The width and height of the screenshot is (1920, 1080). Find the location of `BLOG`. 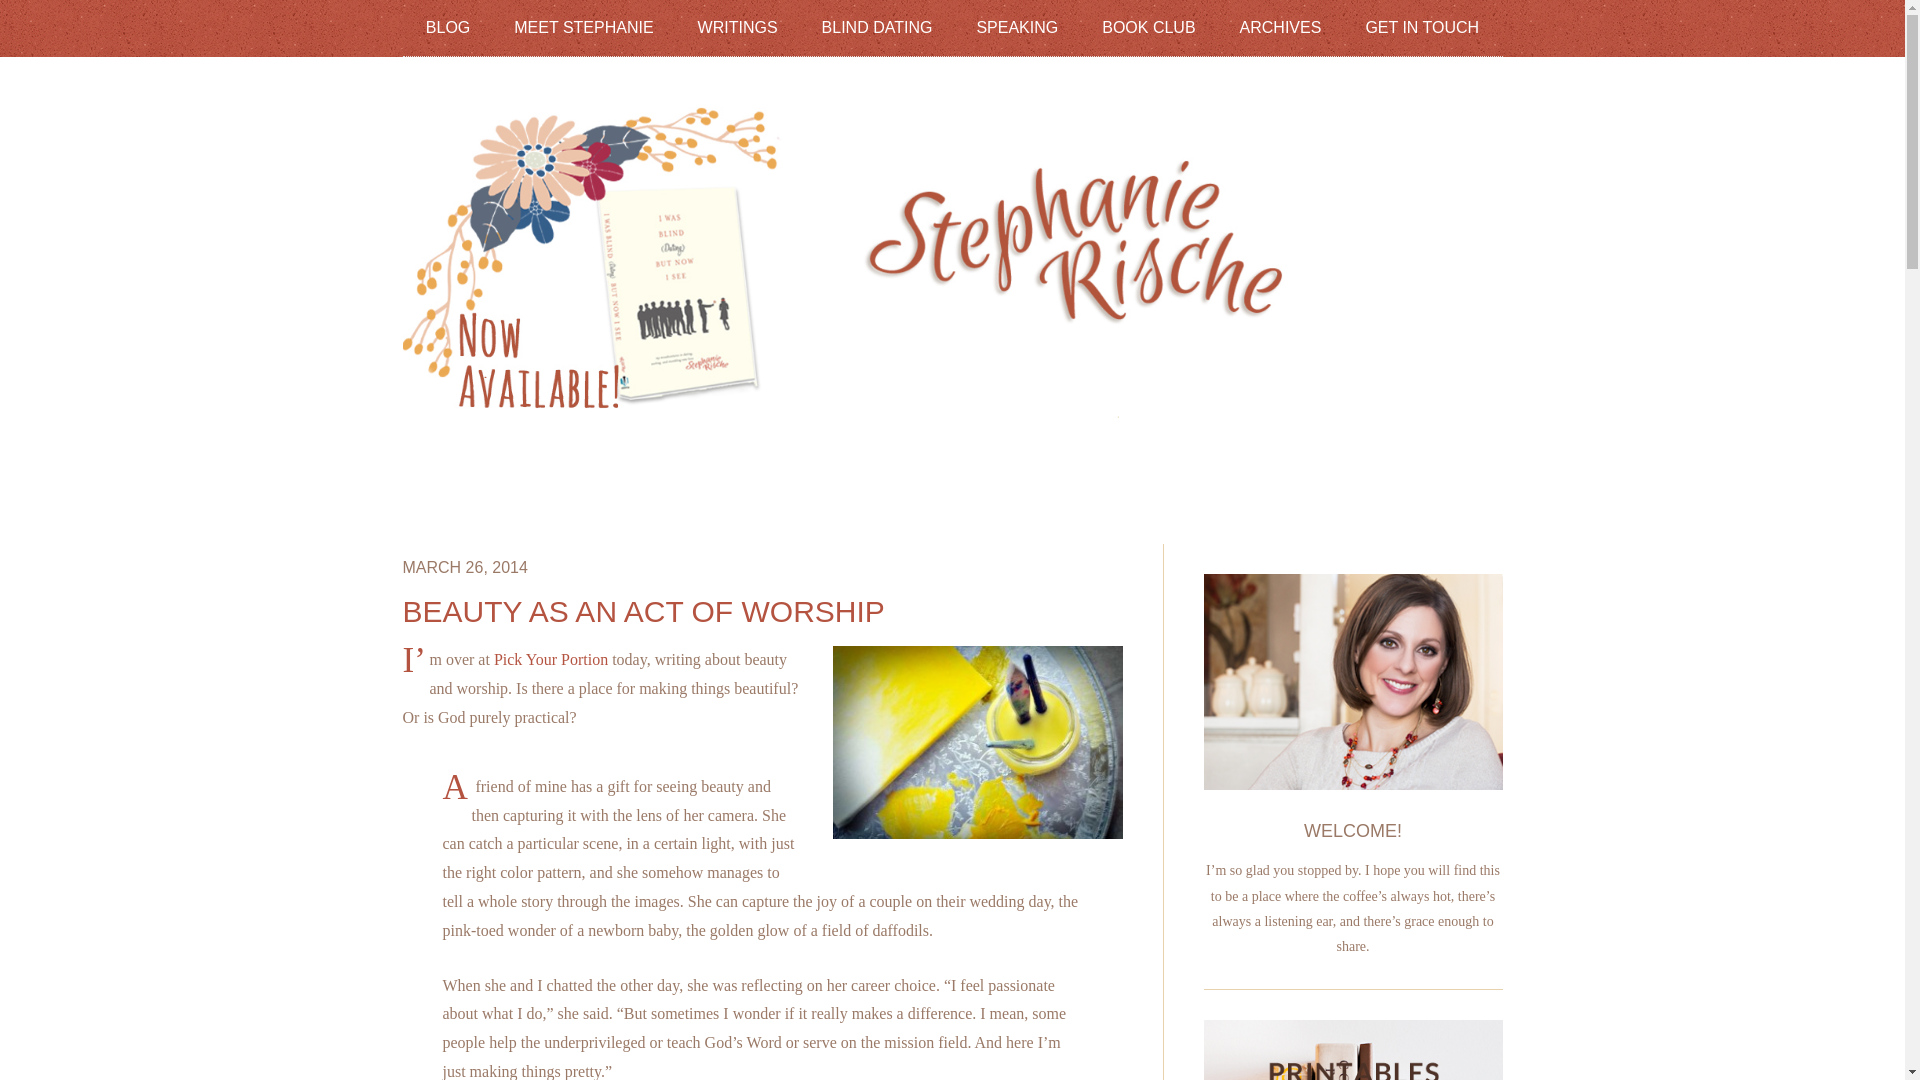

BLOG is located at coordinates (448, 27).